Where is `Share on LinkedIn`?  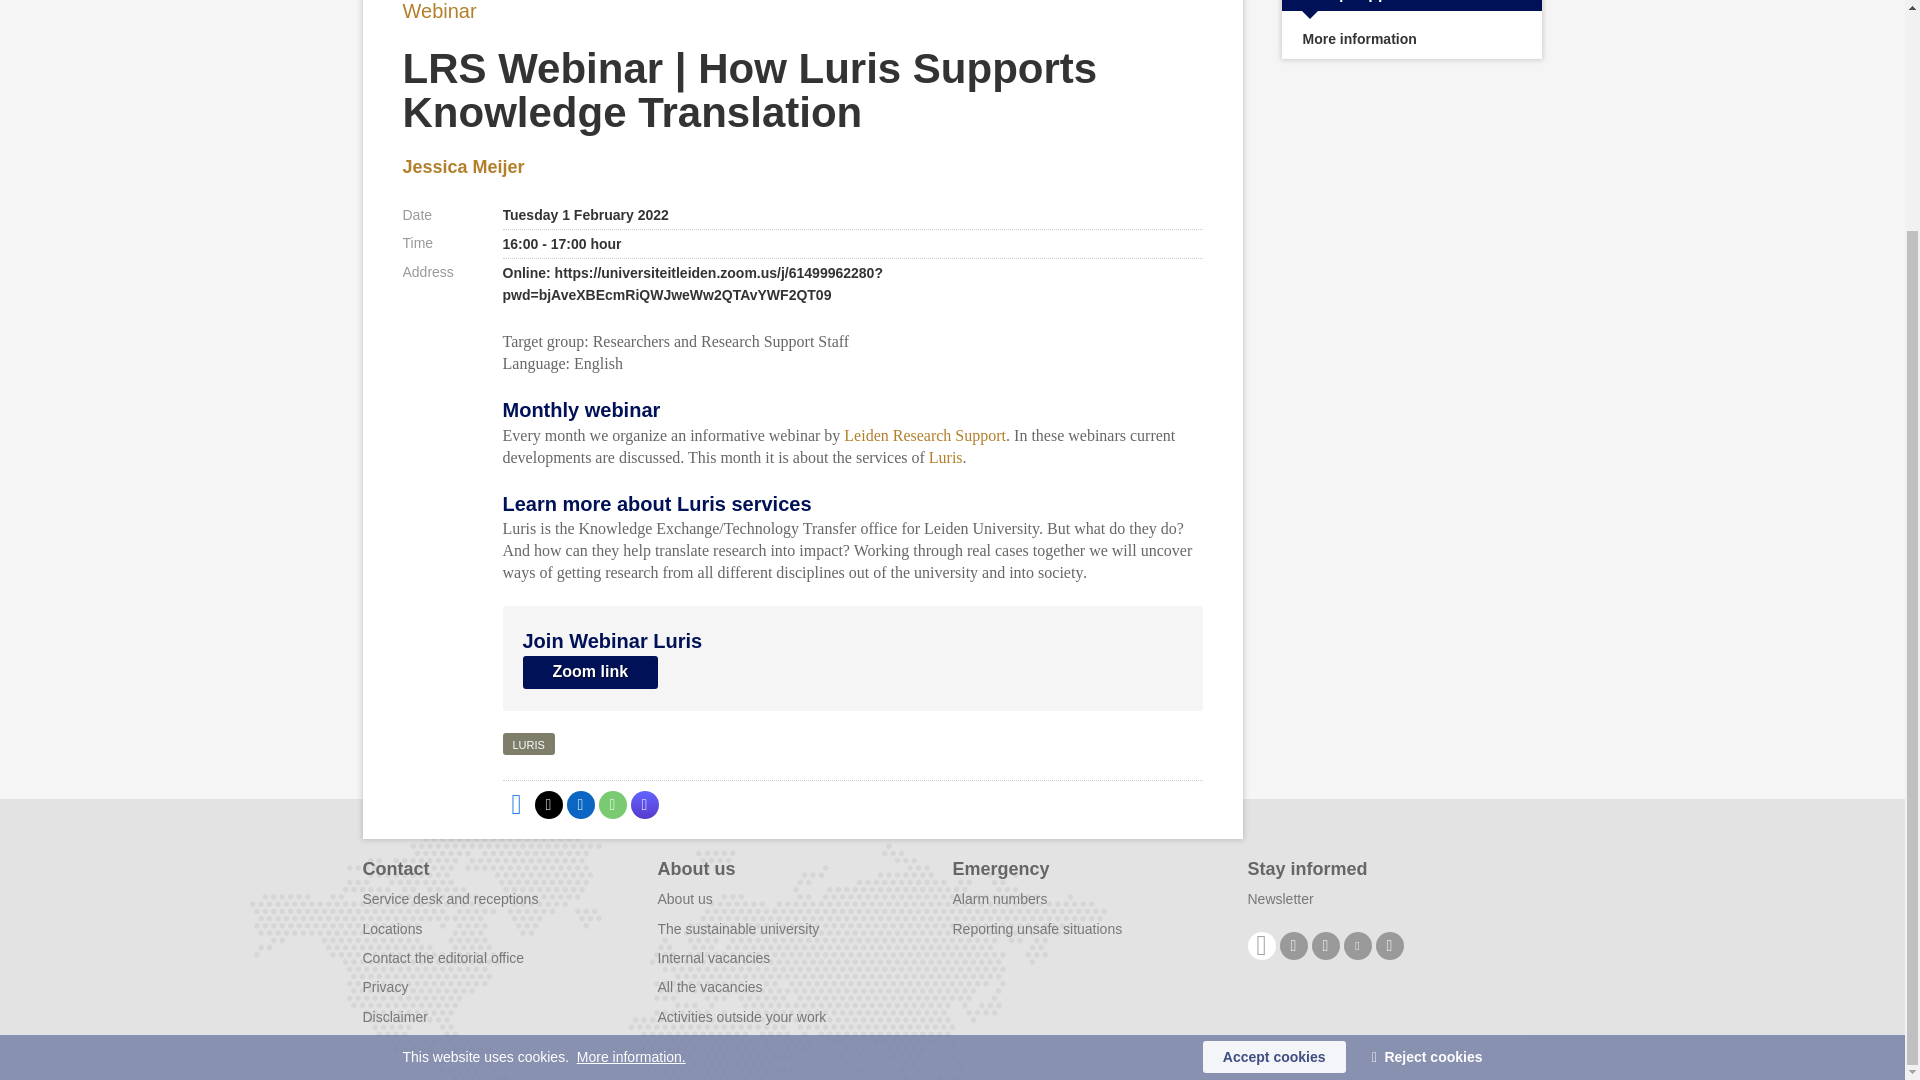 Share on LinkedIn is located at coordinates (580, 804).